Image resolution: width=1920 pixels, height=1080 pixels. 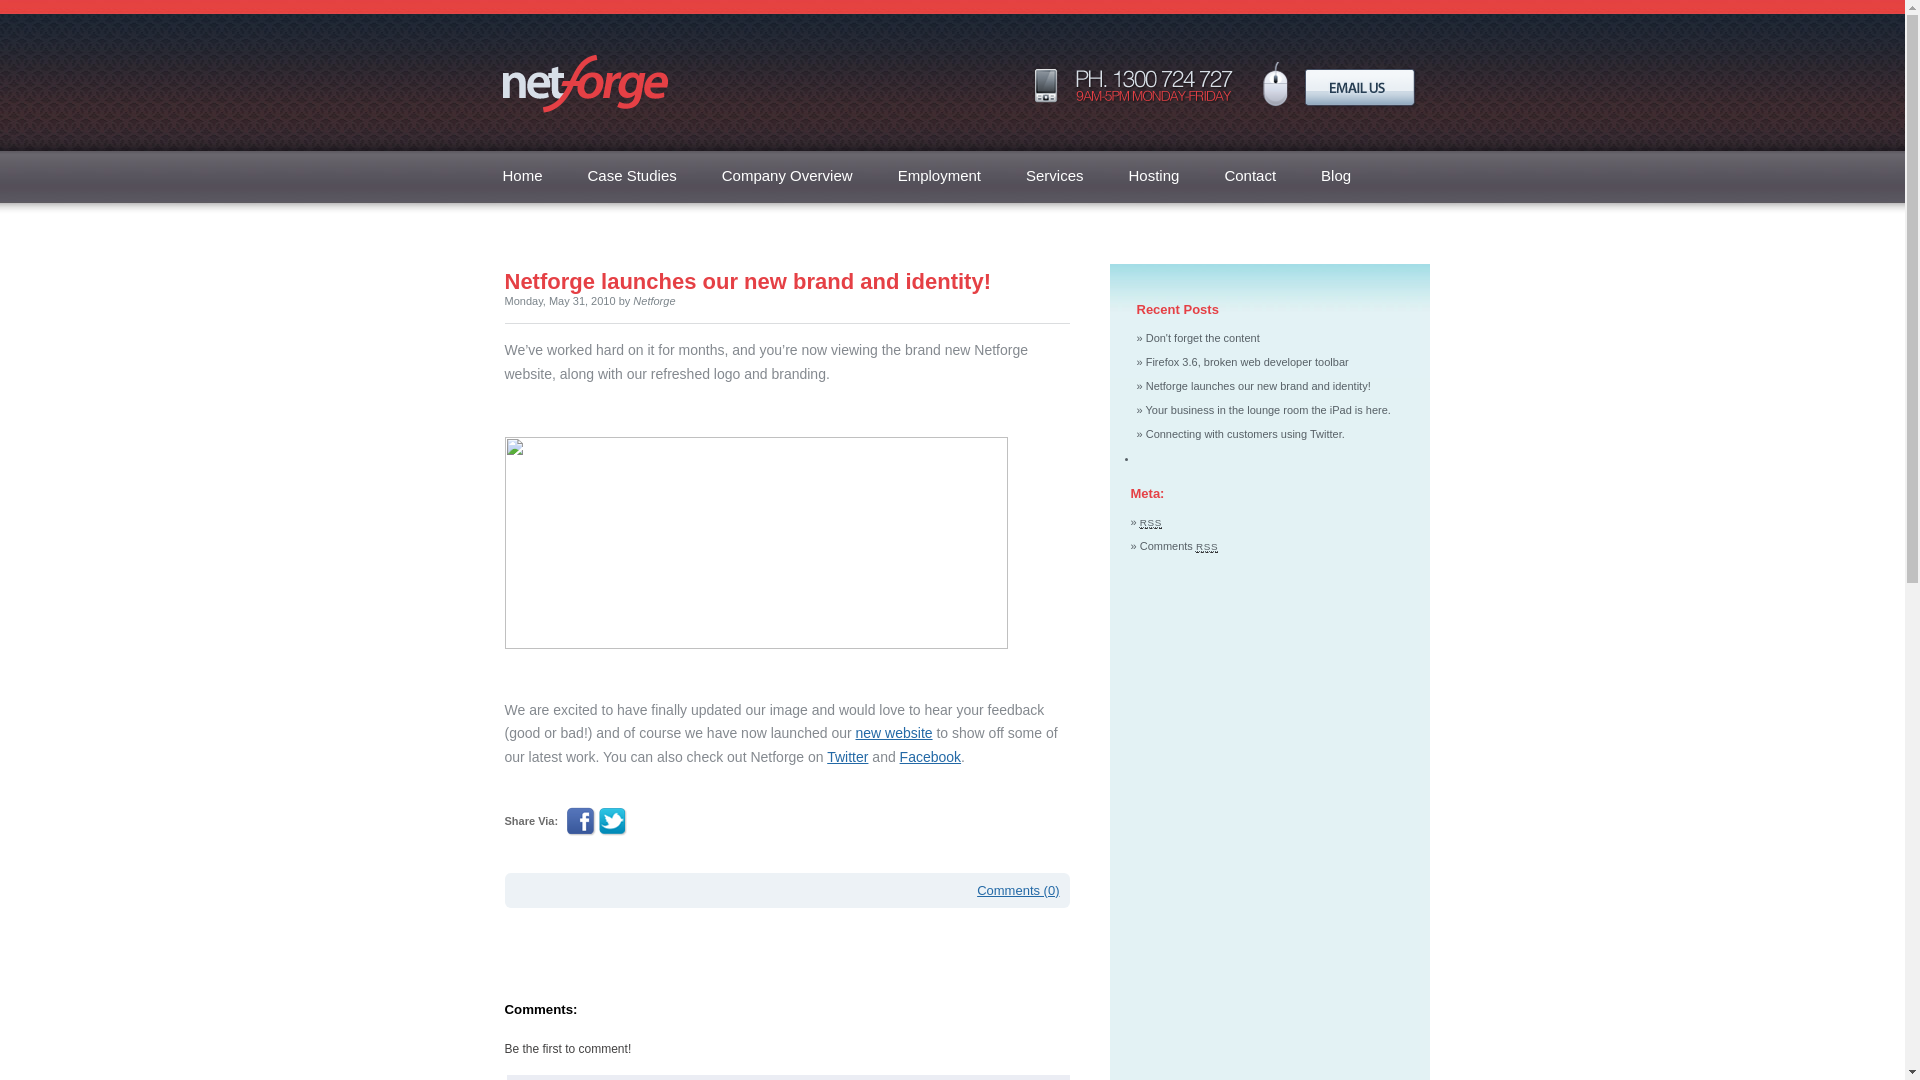 I want to click on Facebook, so click(x=930, y=757).